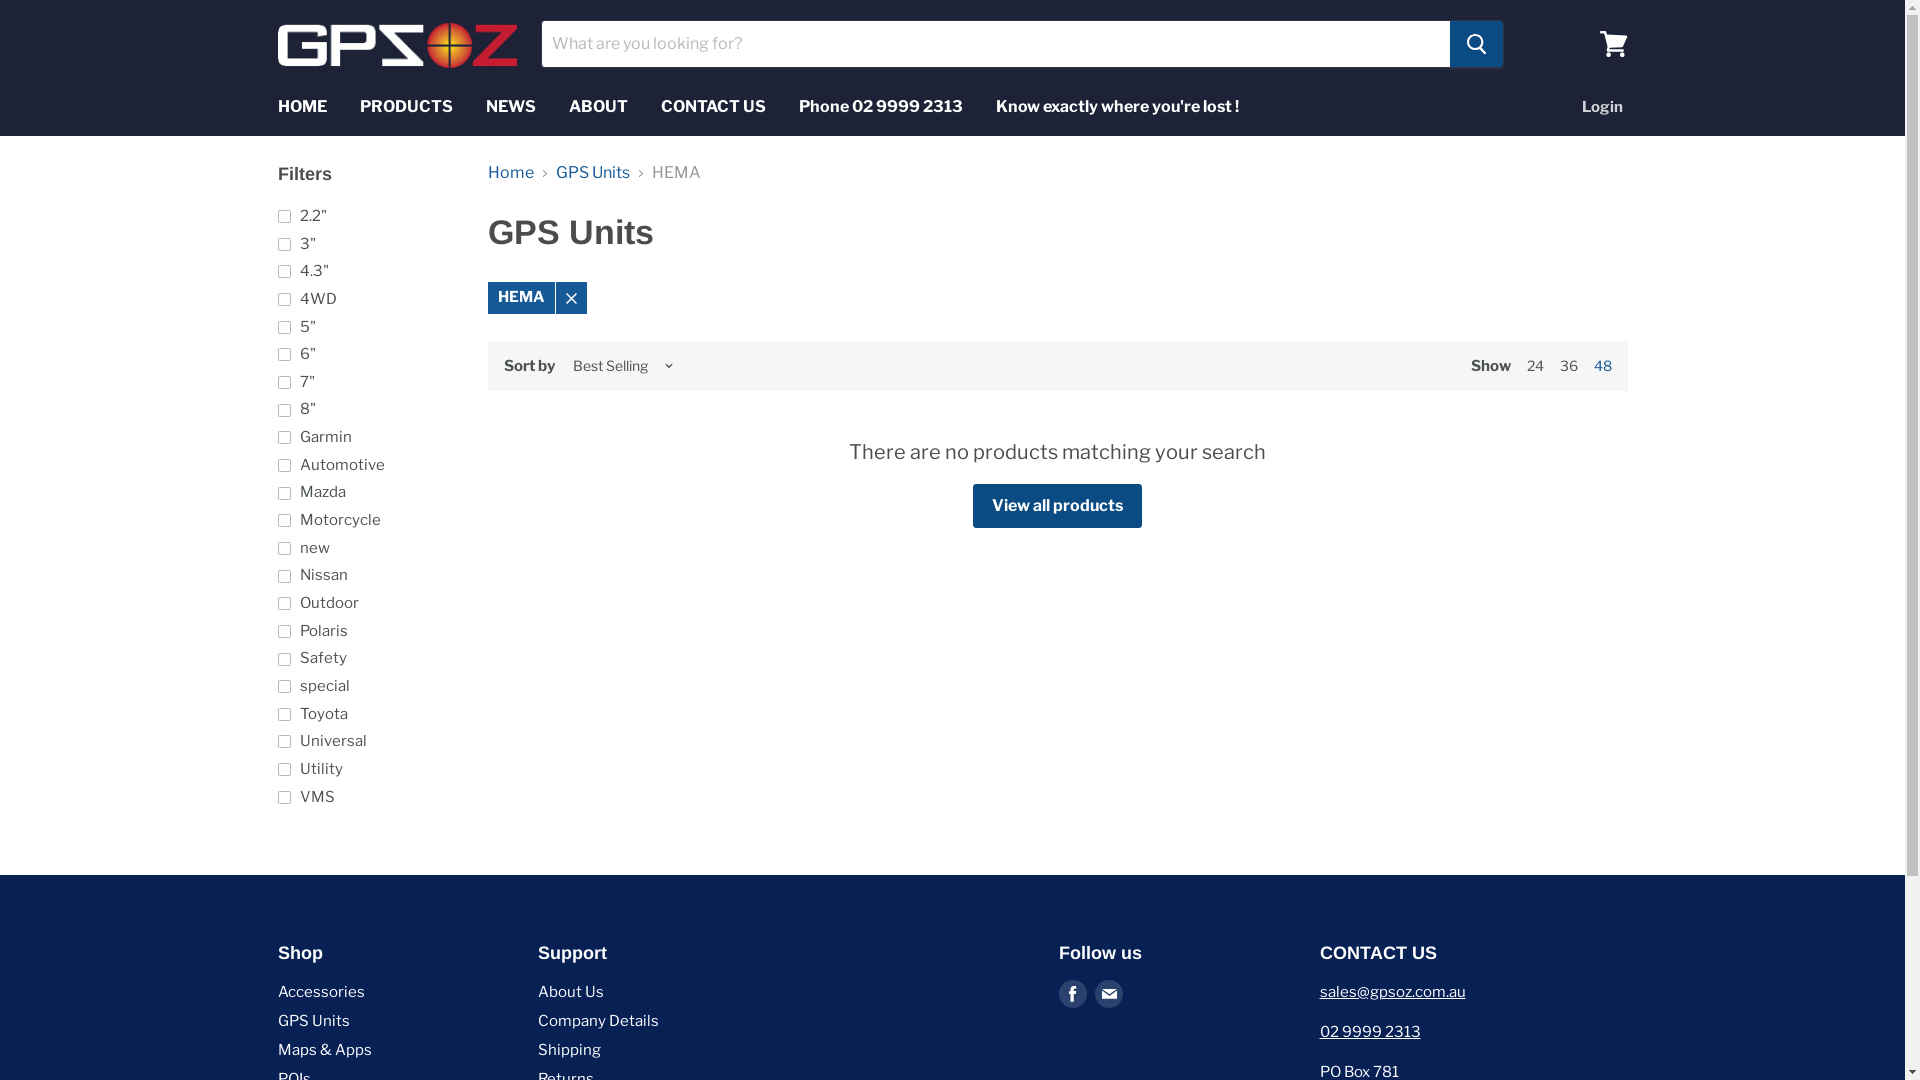  Describe the element at coordinates (1534, 365) in the screenshot. I see `24` at that location.